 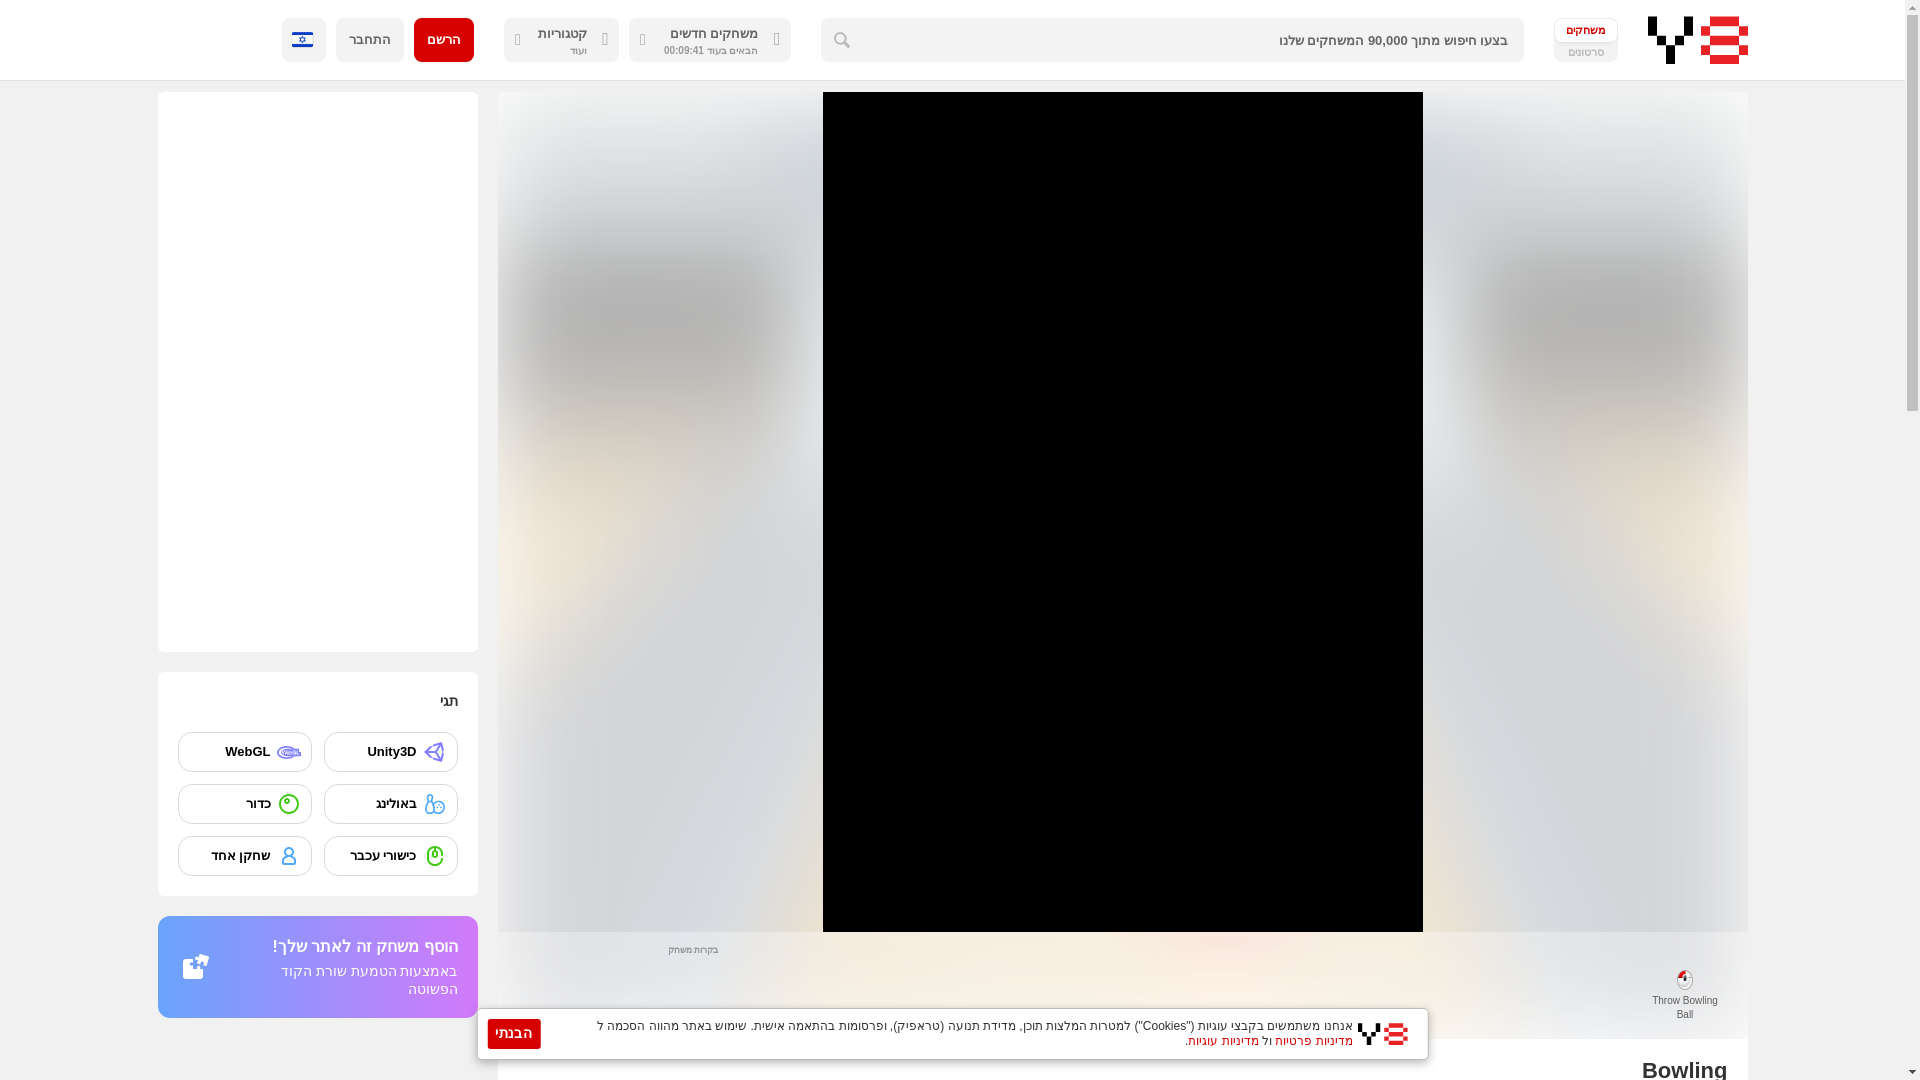 What do you see at coordinates (244, 752) in the screenshot?
I see `WebGL` at bounding box center [244, 752].